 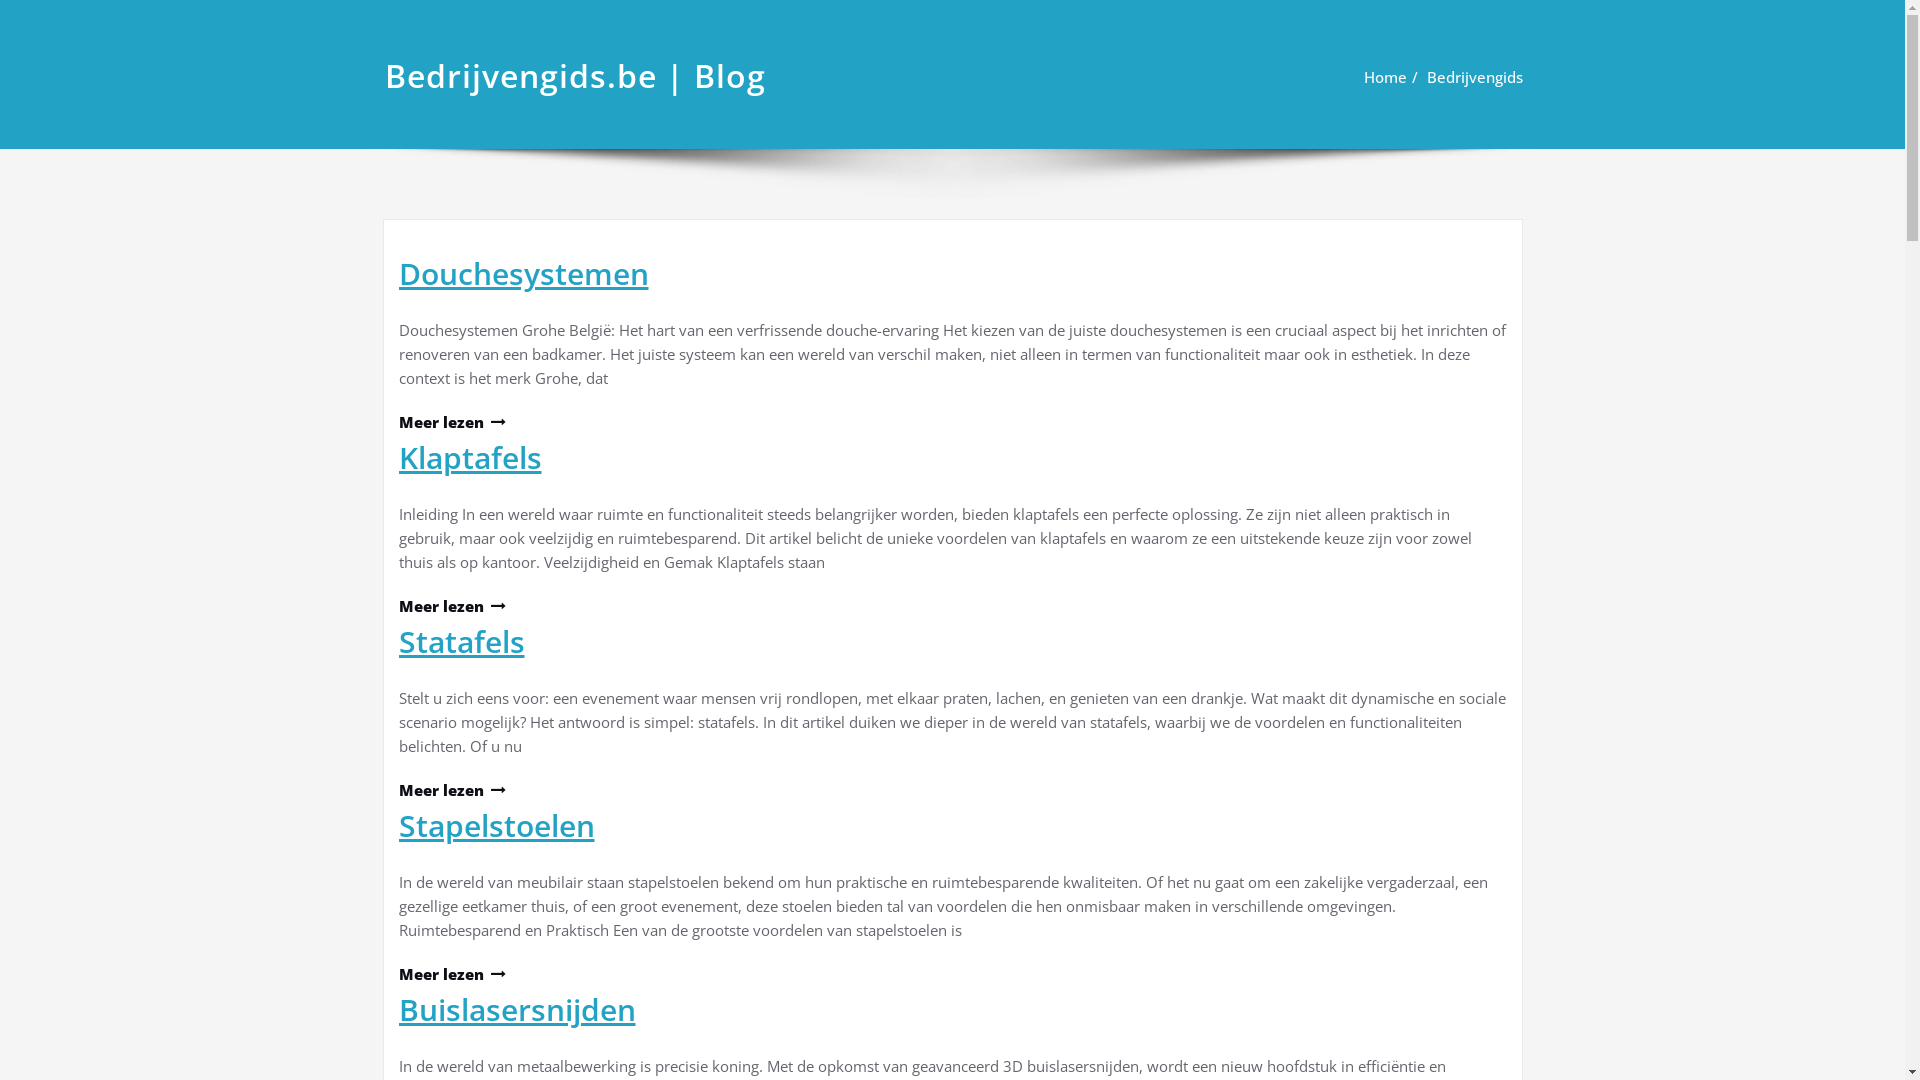 What do you see at coordinates (523, 274) in the screenshot?
I see `Douchesystemen` at bounding box center [523, 274].